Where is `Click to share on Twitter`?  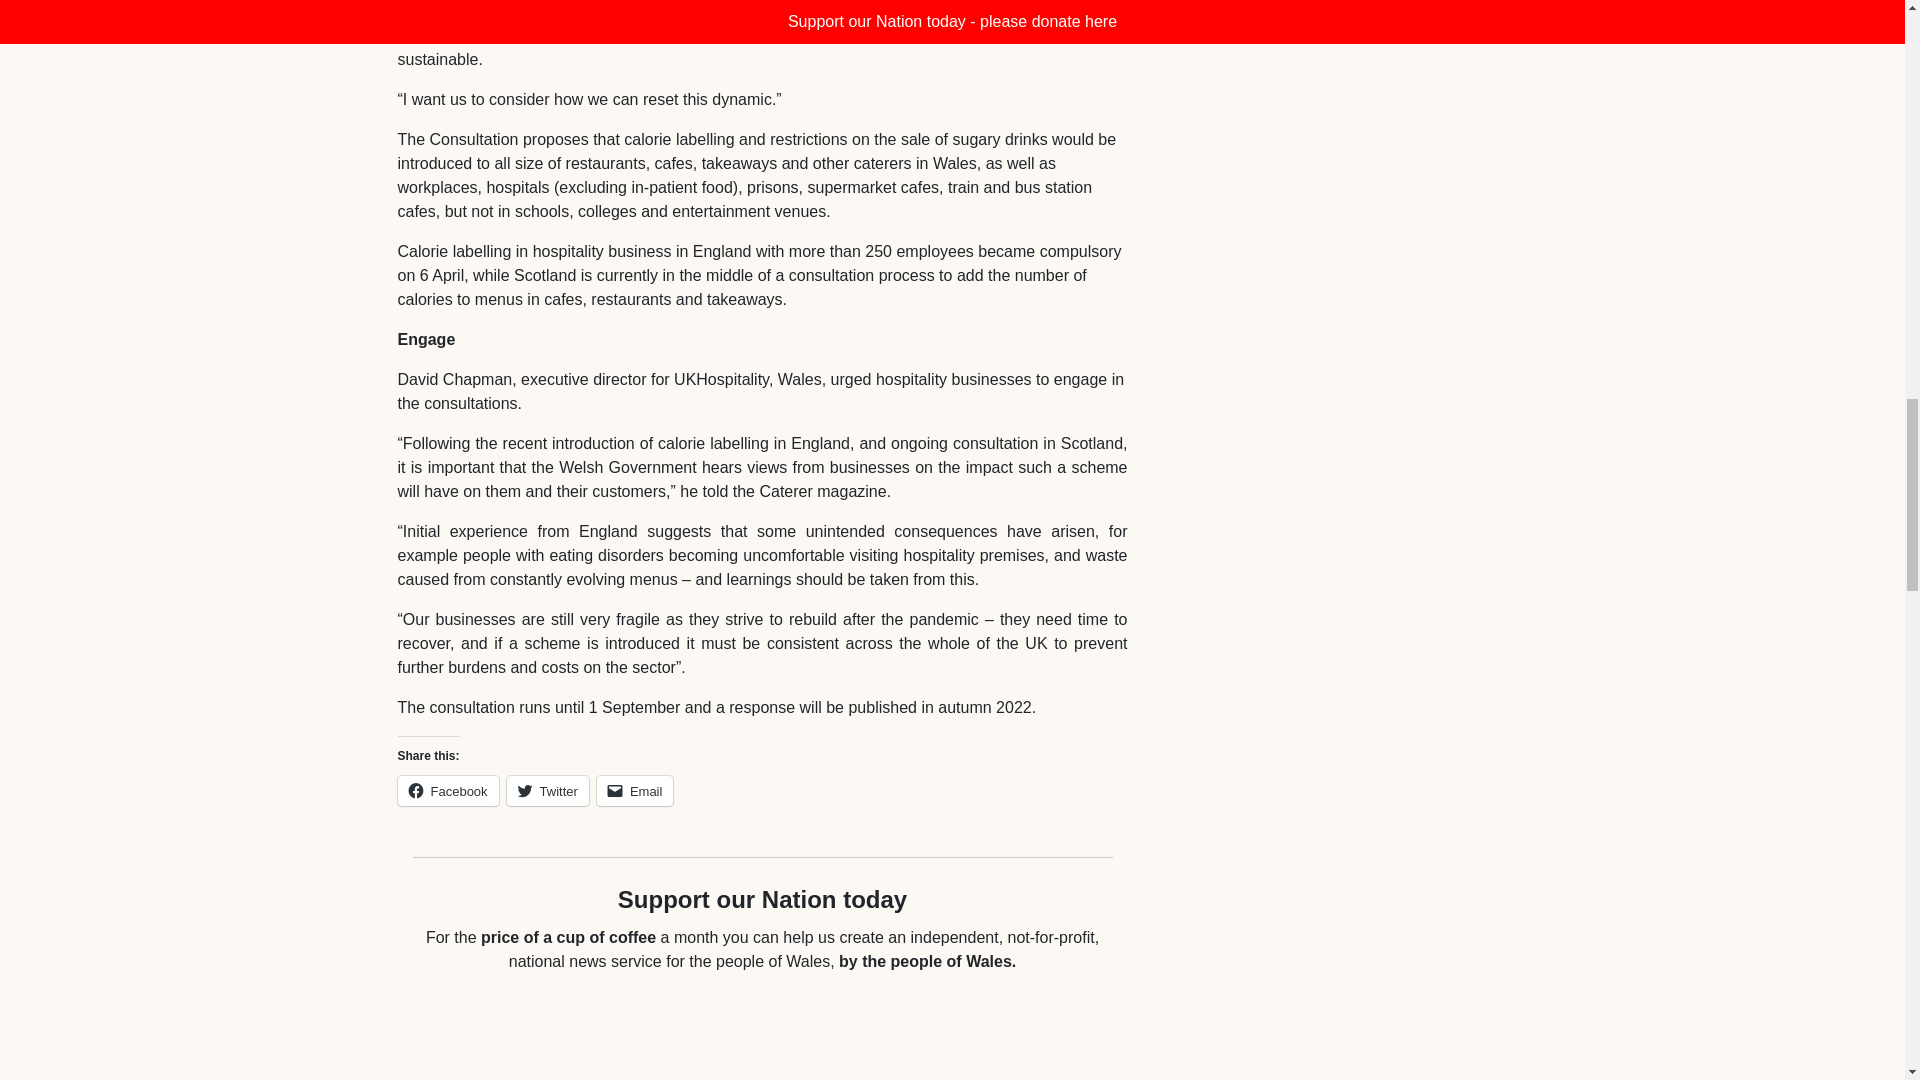 Click to share on Twitter is located at coordinates (548, 790).